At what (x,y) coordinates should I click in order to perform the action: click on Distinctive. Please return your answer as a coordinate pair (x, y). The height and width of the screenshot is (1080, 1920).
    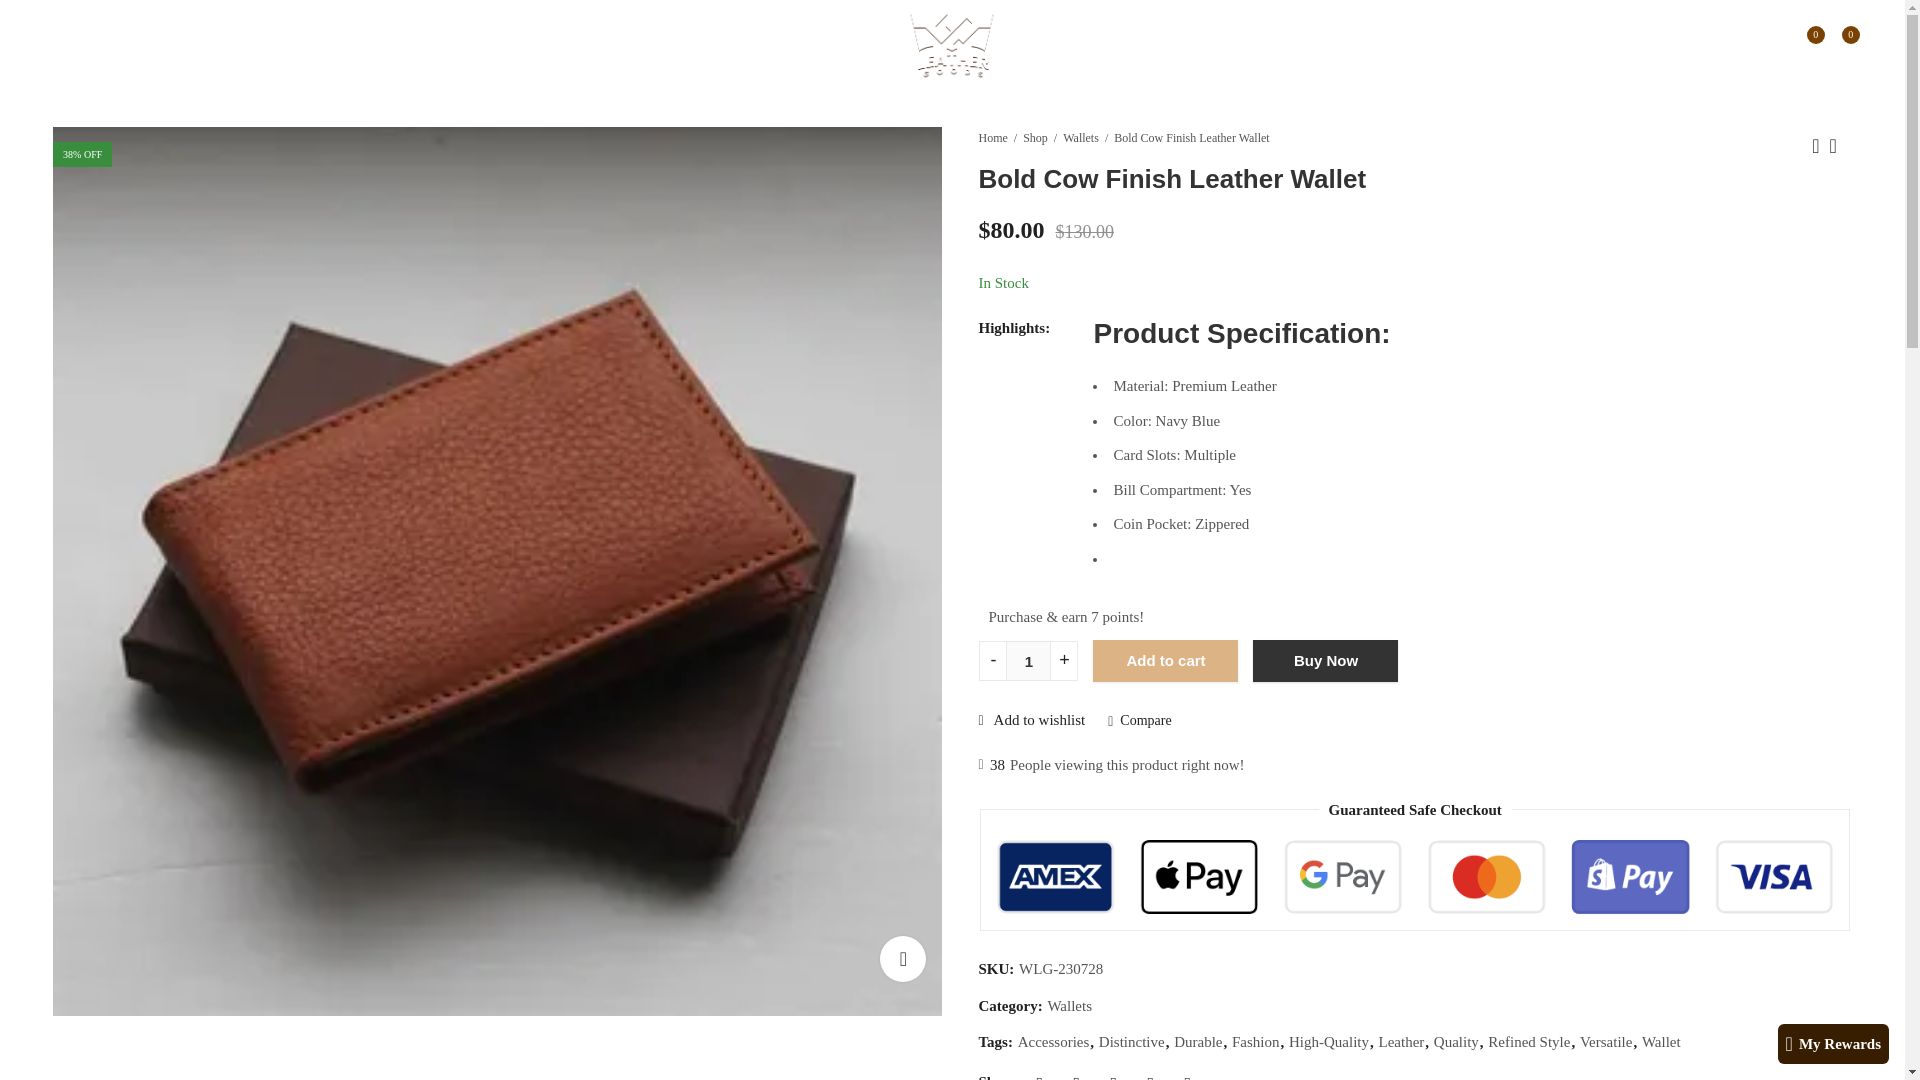
    Looking at the image, I should click on (1132, 1042).